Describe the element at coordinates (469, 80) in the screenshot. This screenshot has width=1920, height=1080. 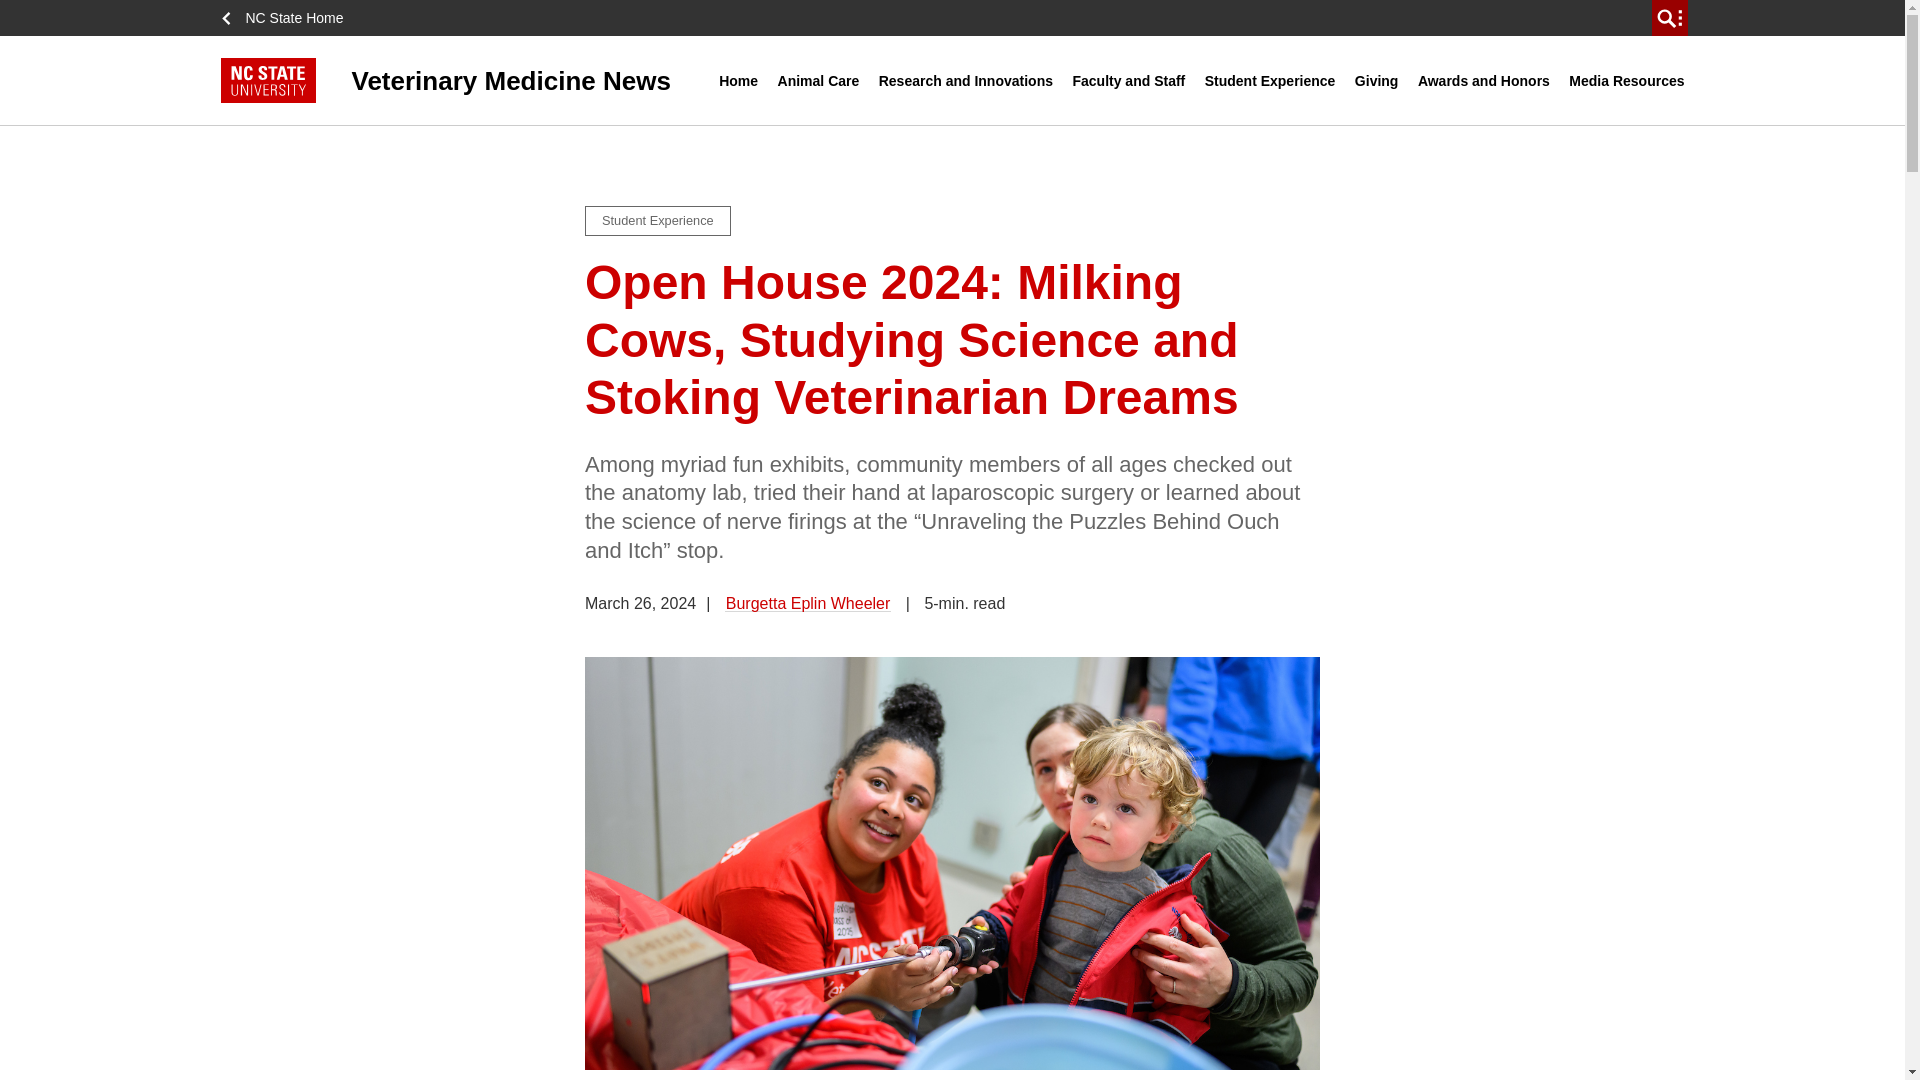
I see `Veterinary Medicine News` at that location.